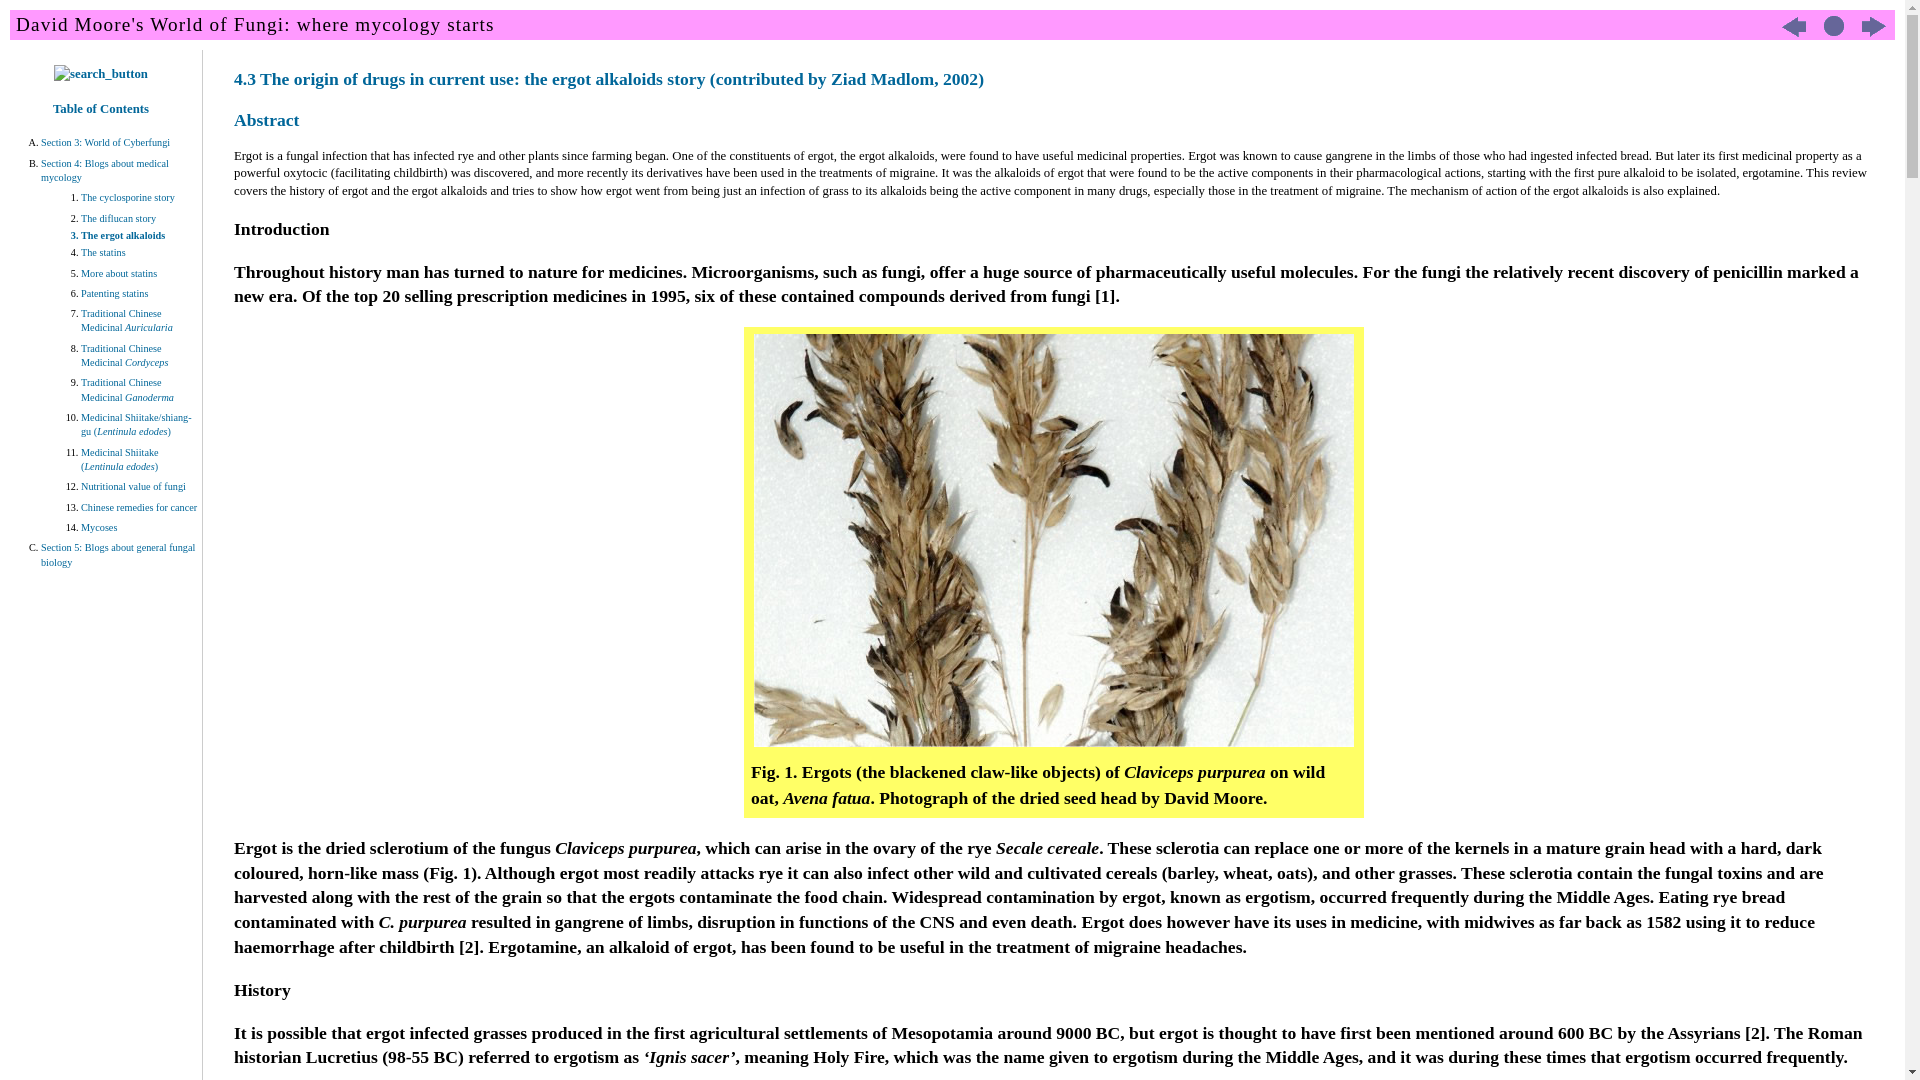 The height and width of the screenshot is (1080, 1920). What do you see at coordinates (140, 486) in the screenshot?
I see `Nutritional value of fungi` at bounding box center [140, 486].